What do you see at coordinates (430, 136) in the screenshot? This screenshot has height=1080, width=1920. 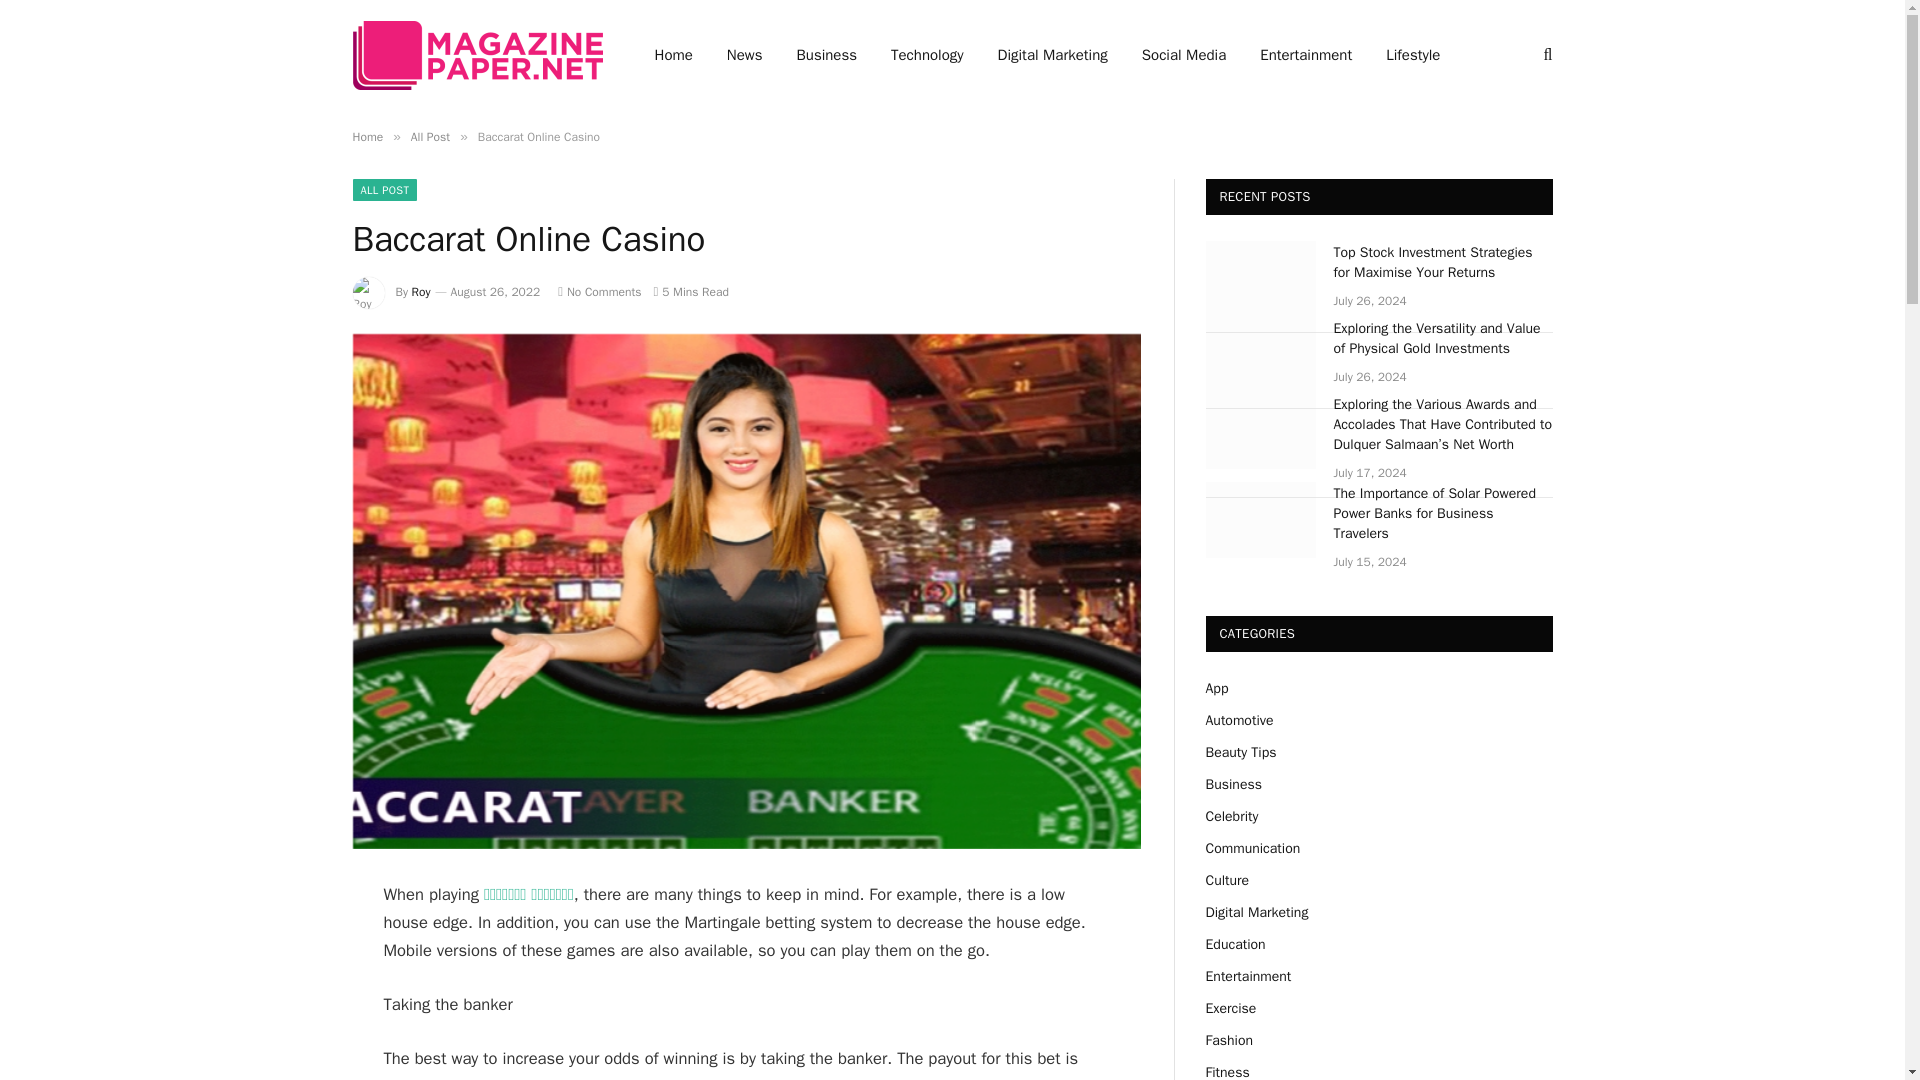 I see `All Post` at bounding box center [430, 136].